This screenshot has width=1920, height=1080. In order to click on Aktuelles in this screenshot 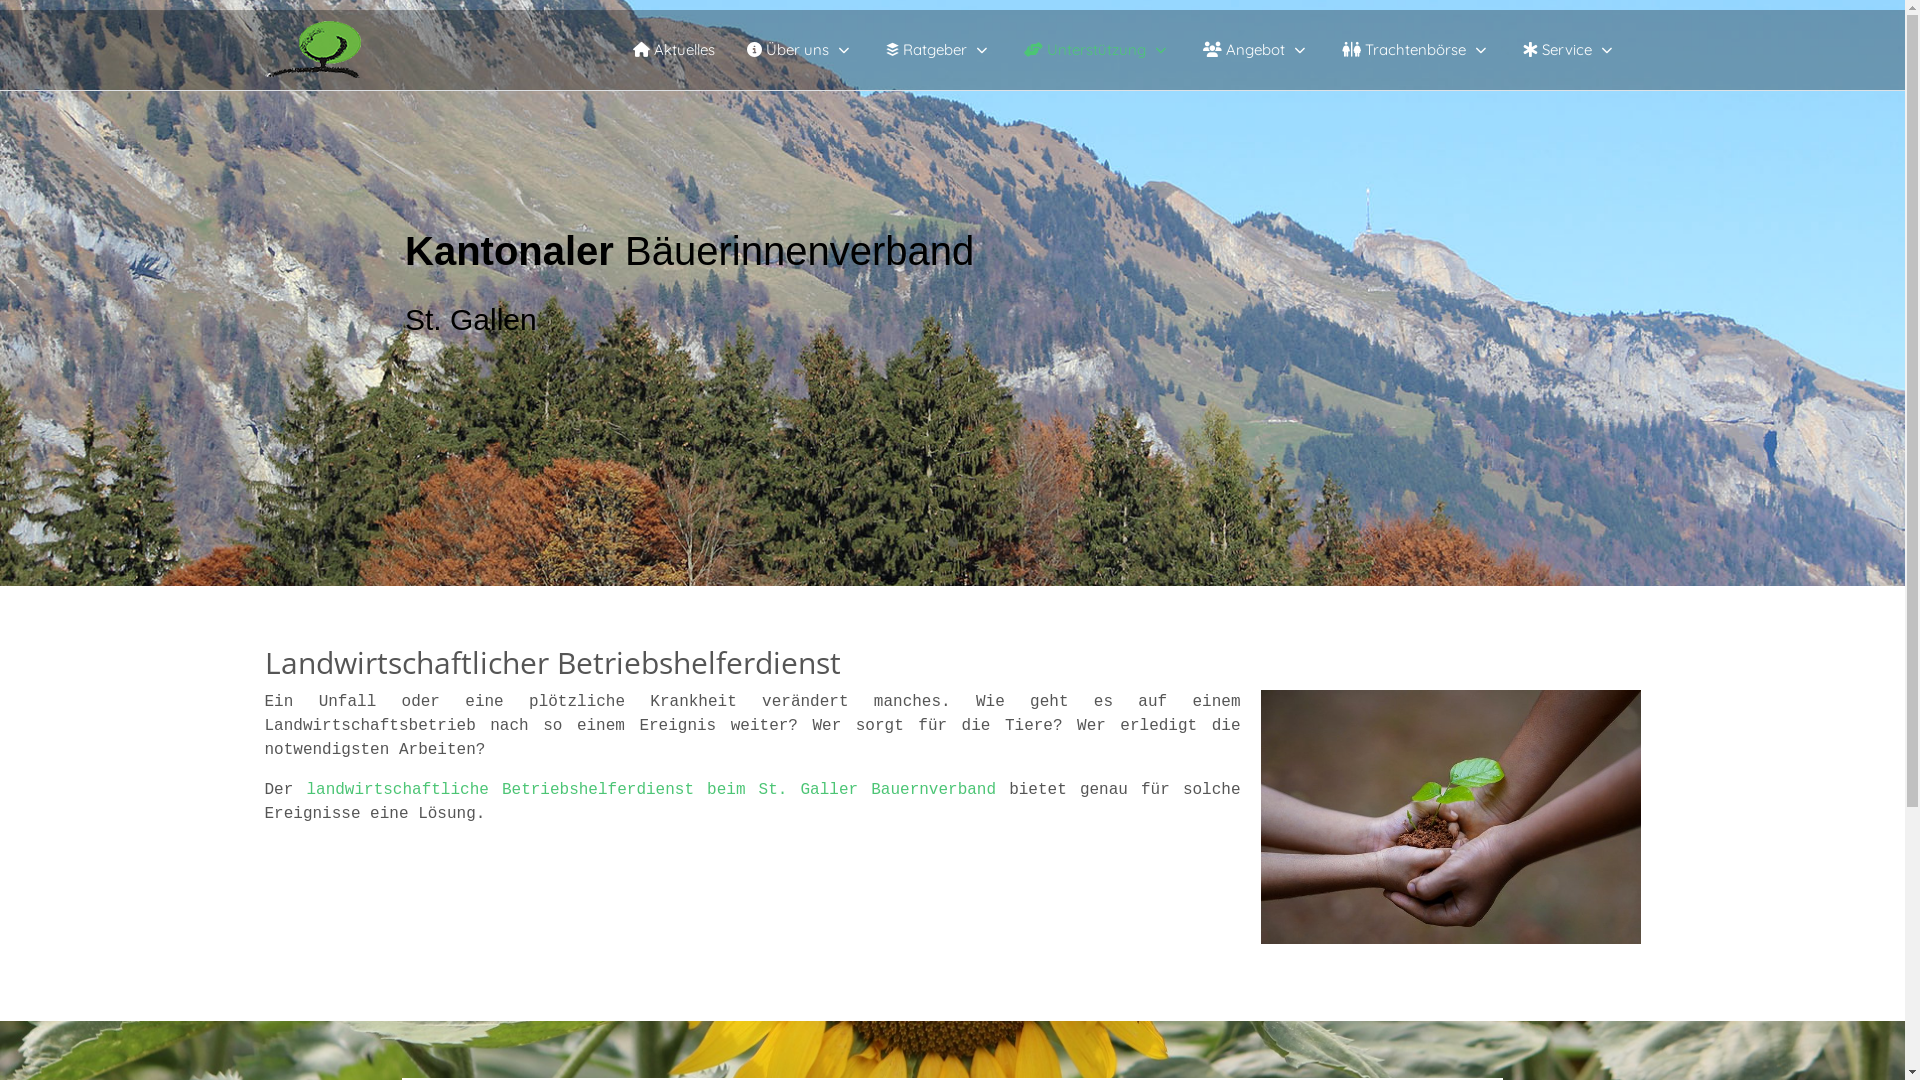, I will do `click(673, 50)`.